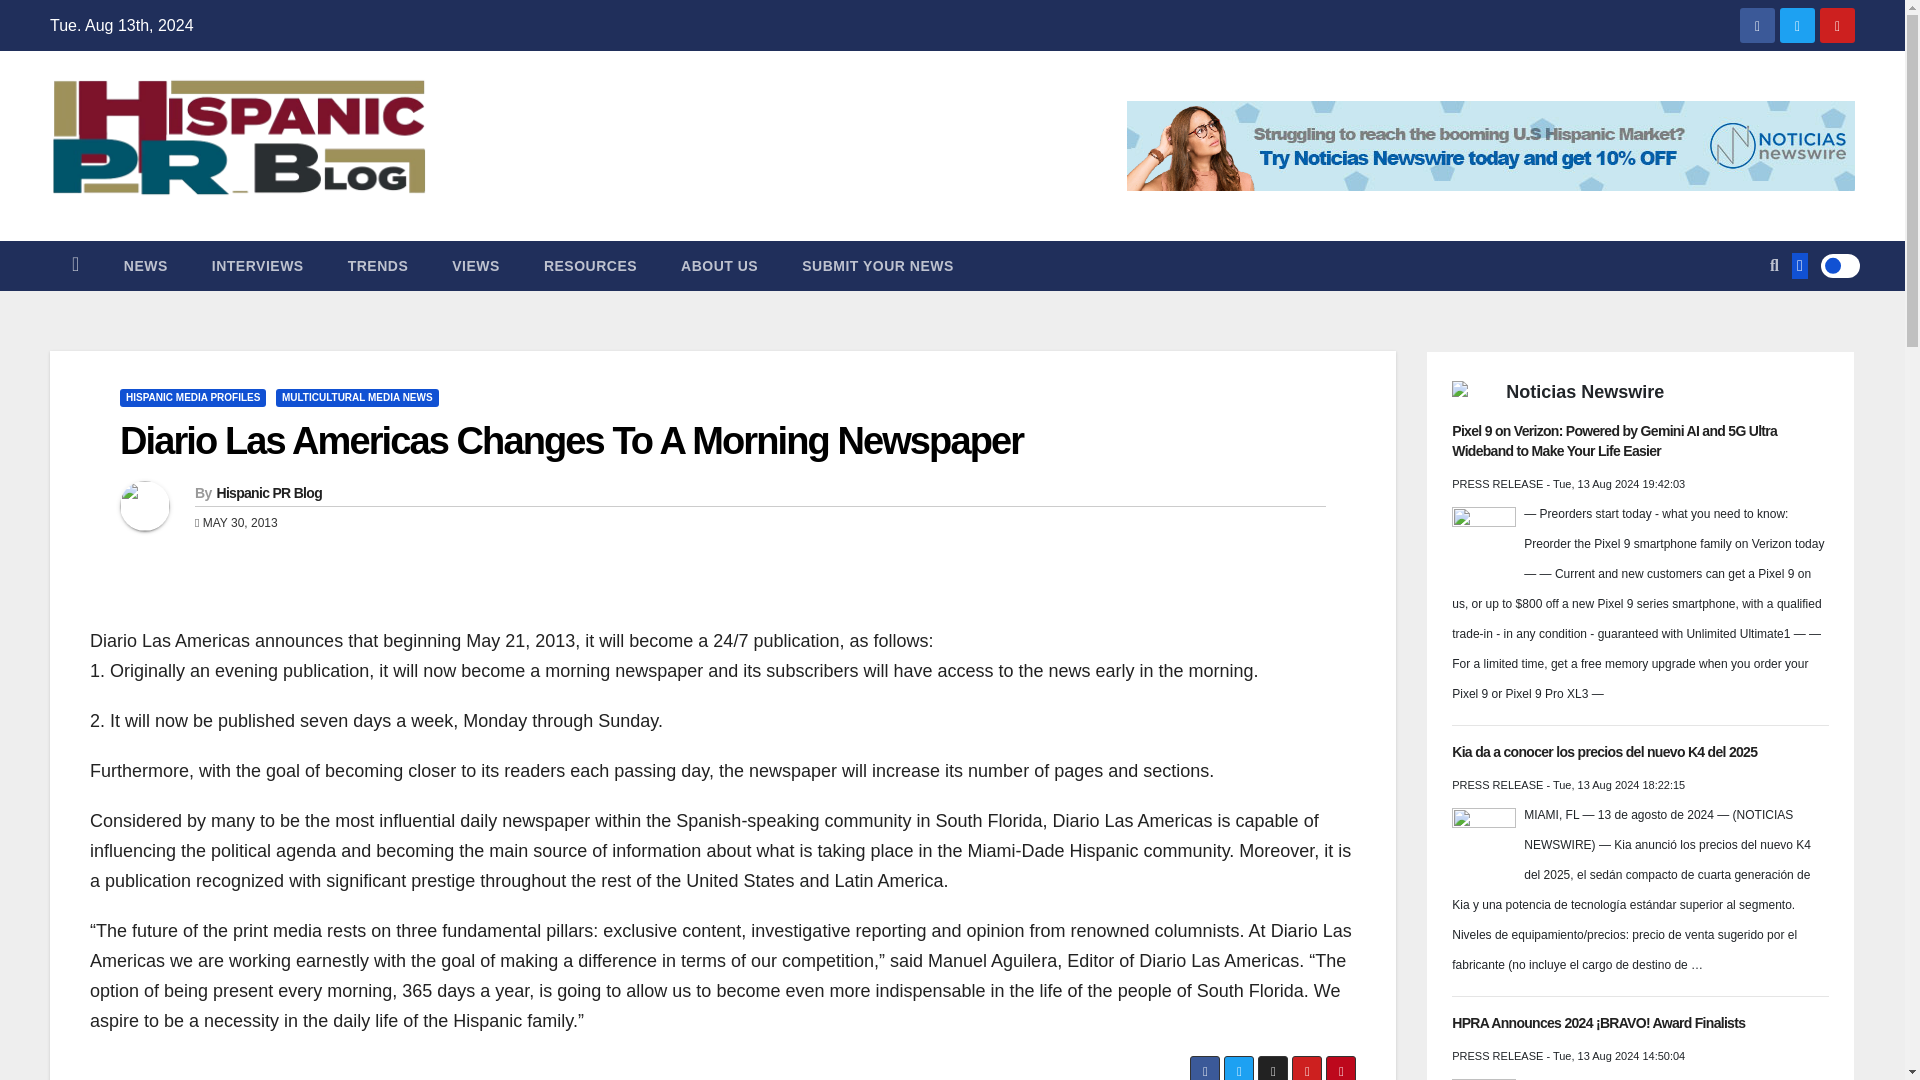 The image size is (1920, 1080). I want to click on Interviews, so click(258, 265).